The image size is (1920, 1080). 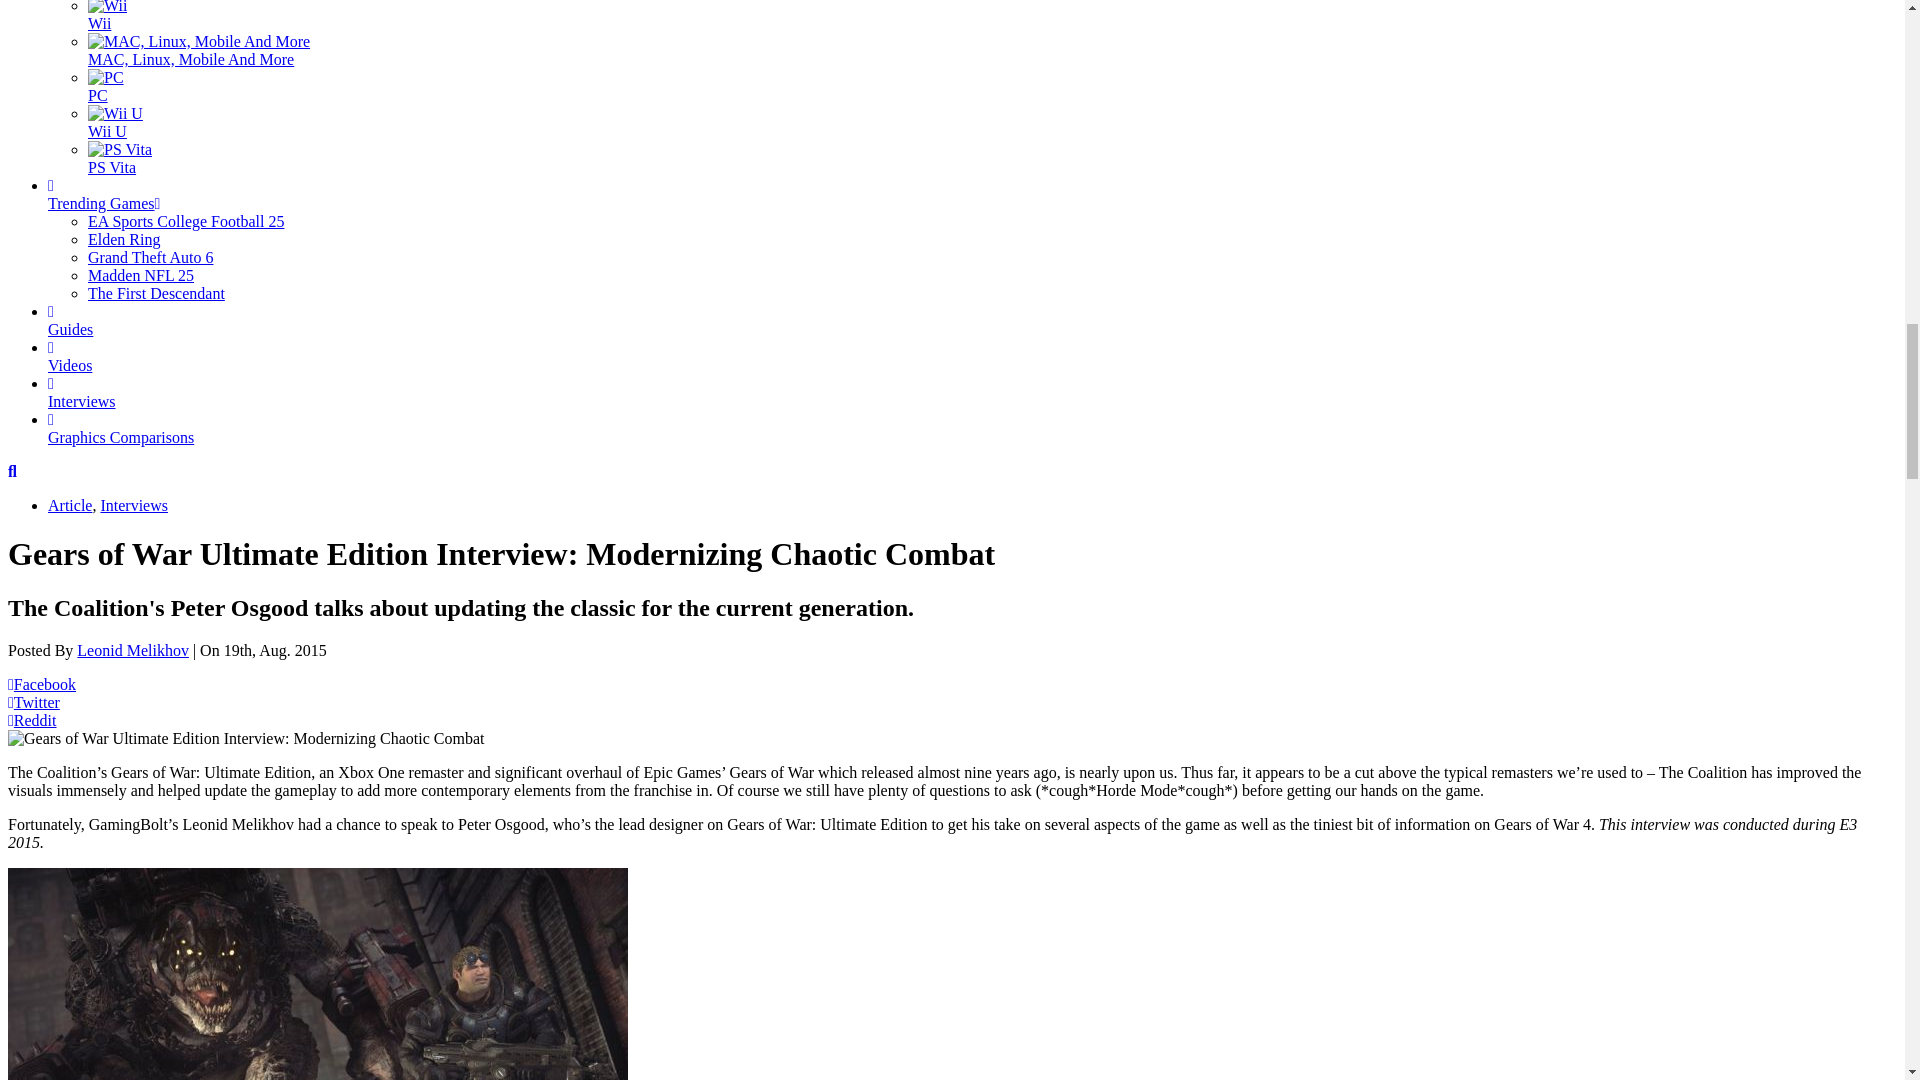 What do you see at coordinates (132, 650) in the screenshot?
I see `Leonid Melikhov` at bounding box center [132, 650].